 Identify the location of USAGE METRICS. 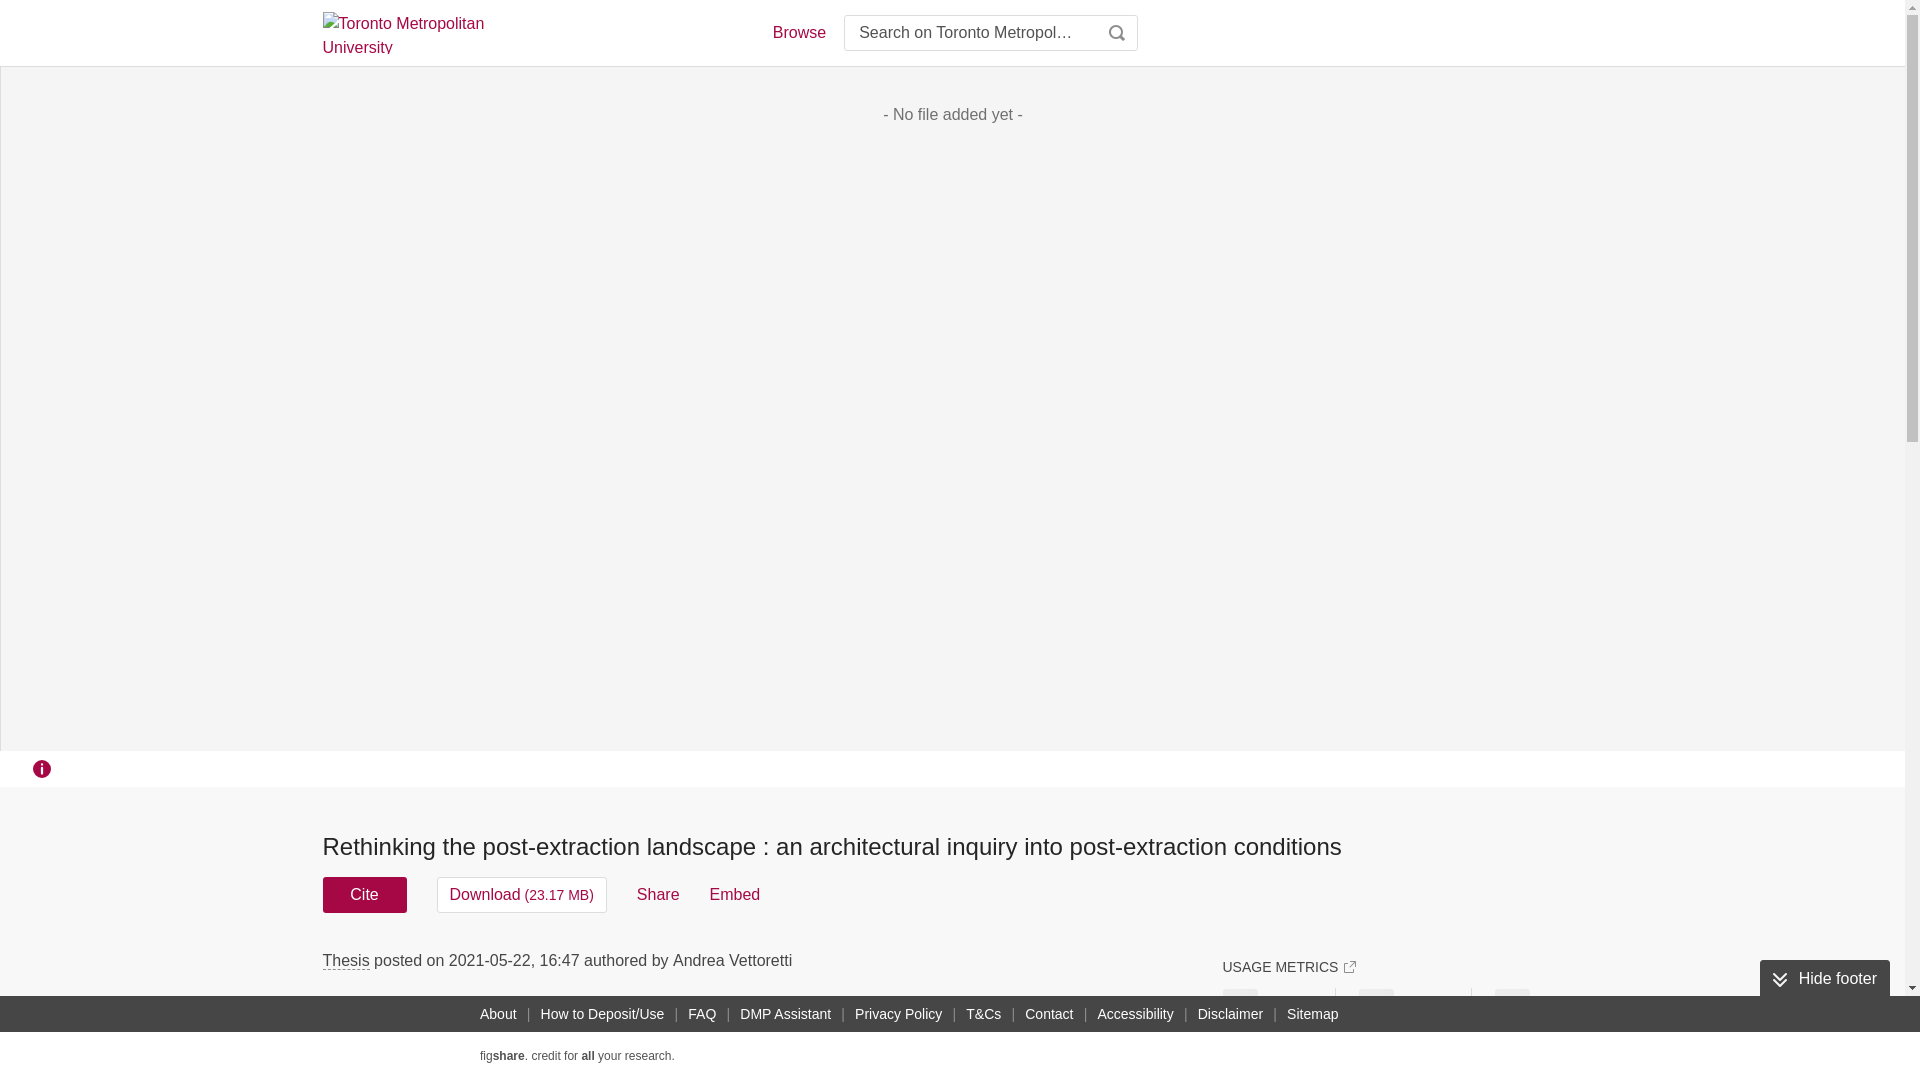
(1288, 966).